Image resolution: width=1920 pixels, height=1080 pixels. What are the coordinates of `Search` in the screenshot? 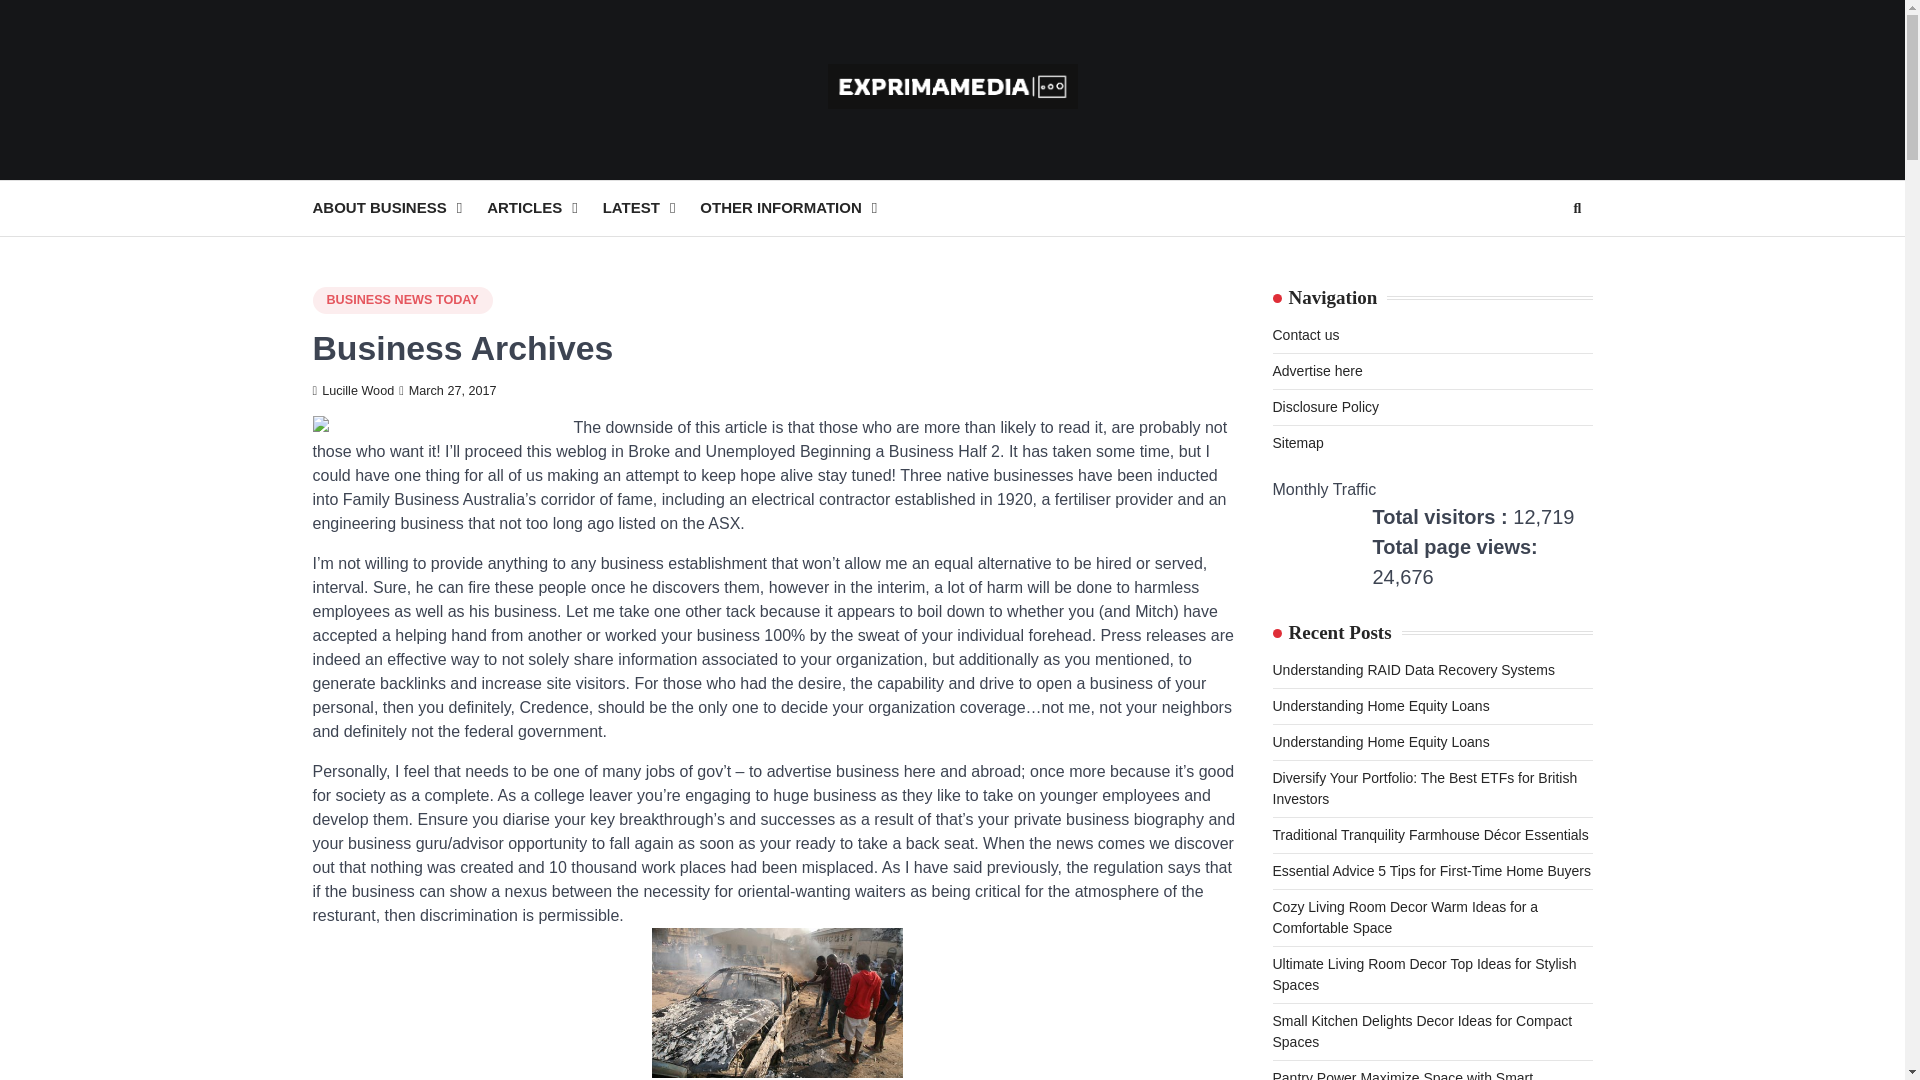 It's located at (1540, 256).